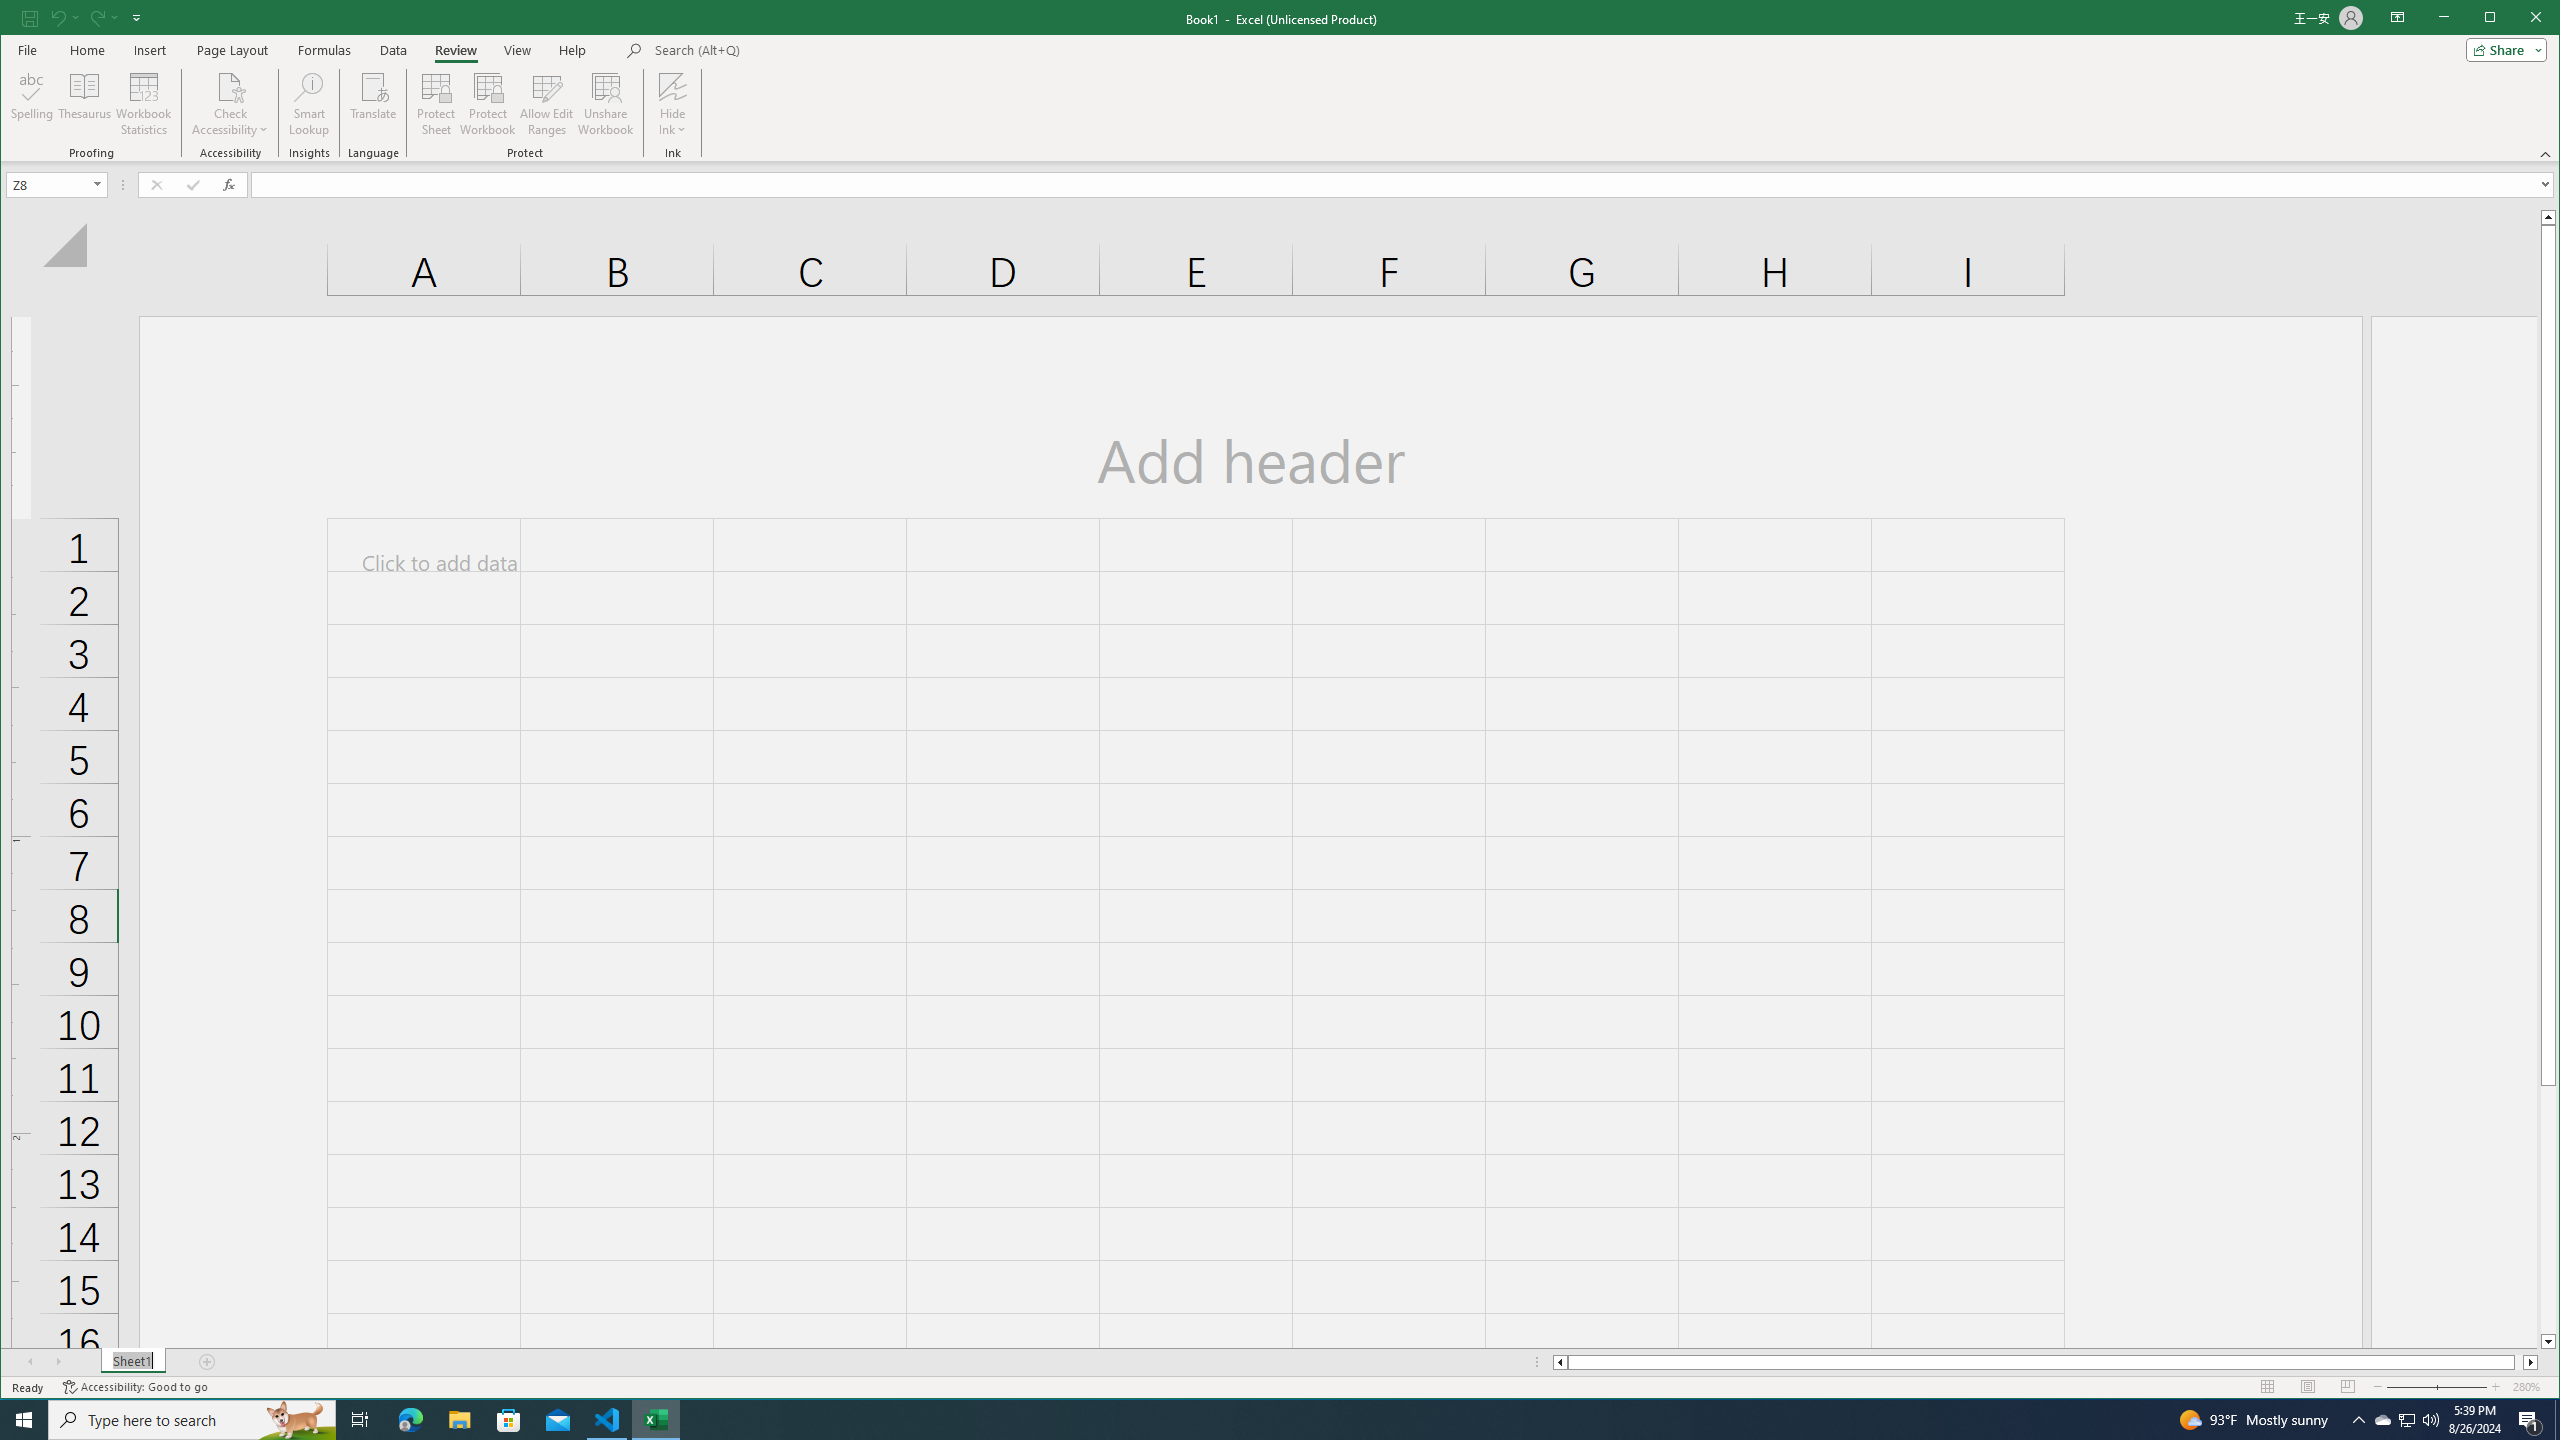 This screenshot has height=1440, width=2560. I want to click on Column left, so click(1558, 1362).